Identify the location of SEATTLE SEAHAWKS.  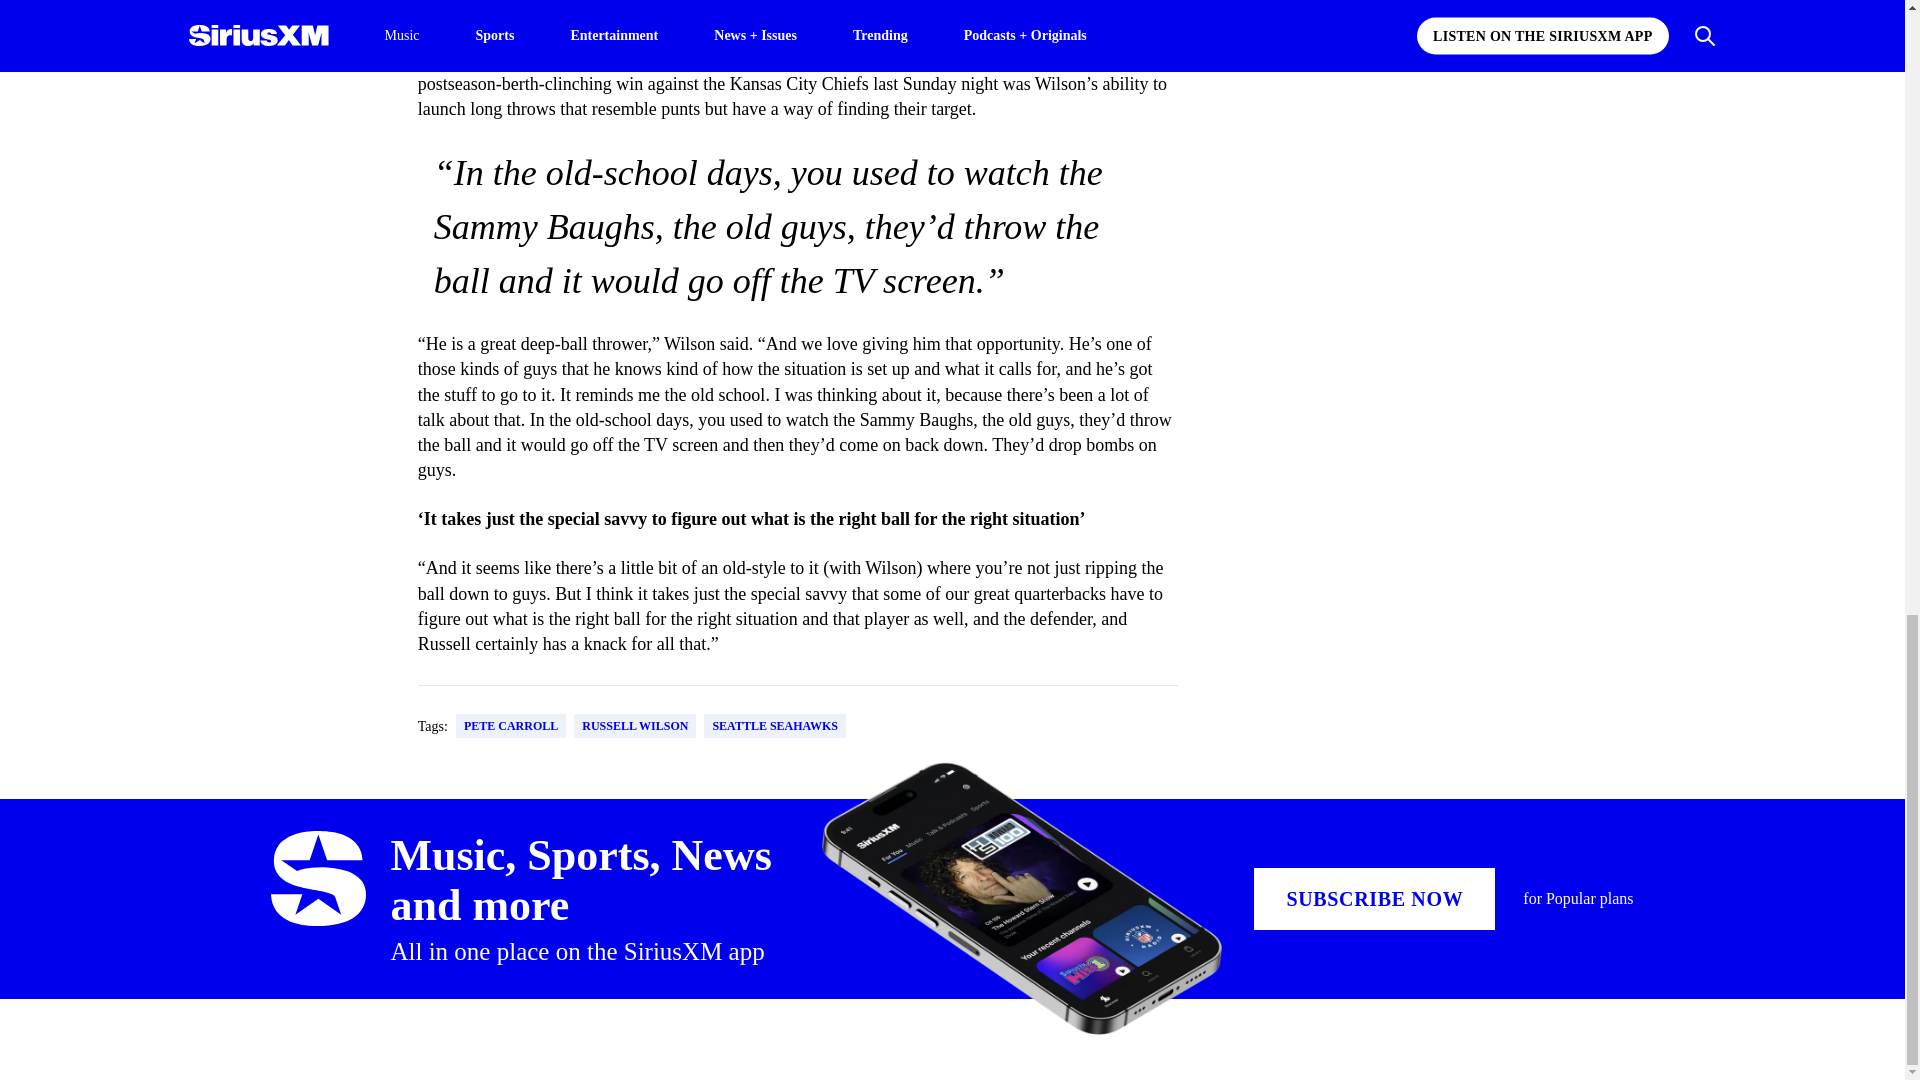
(775, 725).